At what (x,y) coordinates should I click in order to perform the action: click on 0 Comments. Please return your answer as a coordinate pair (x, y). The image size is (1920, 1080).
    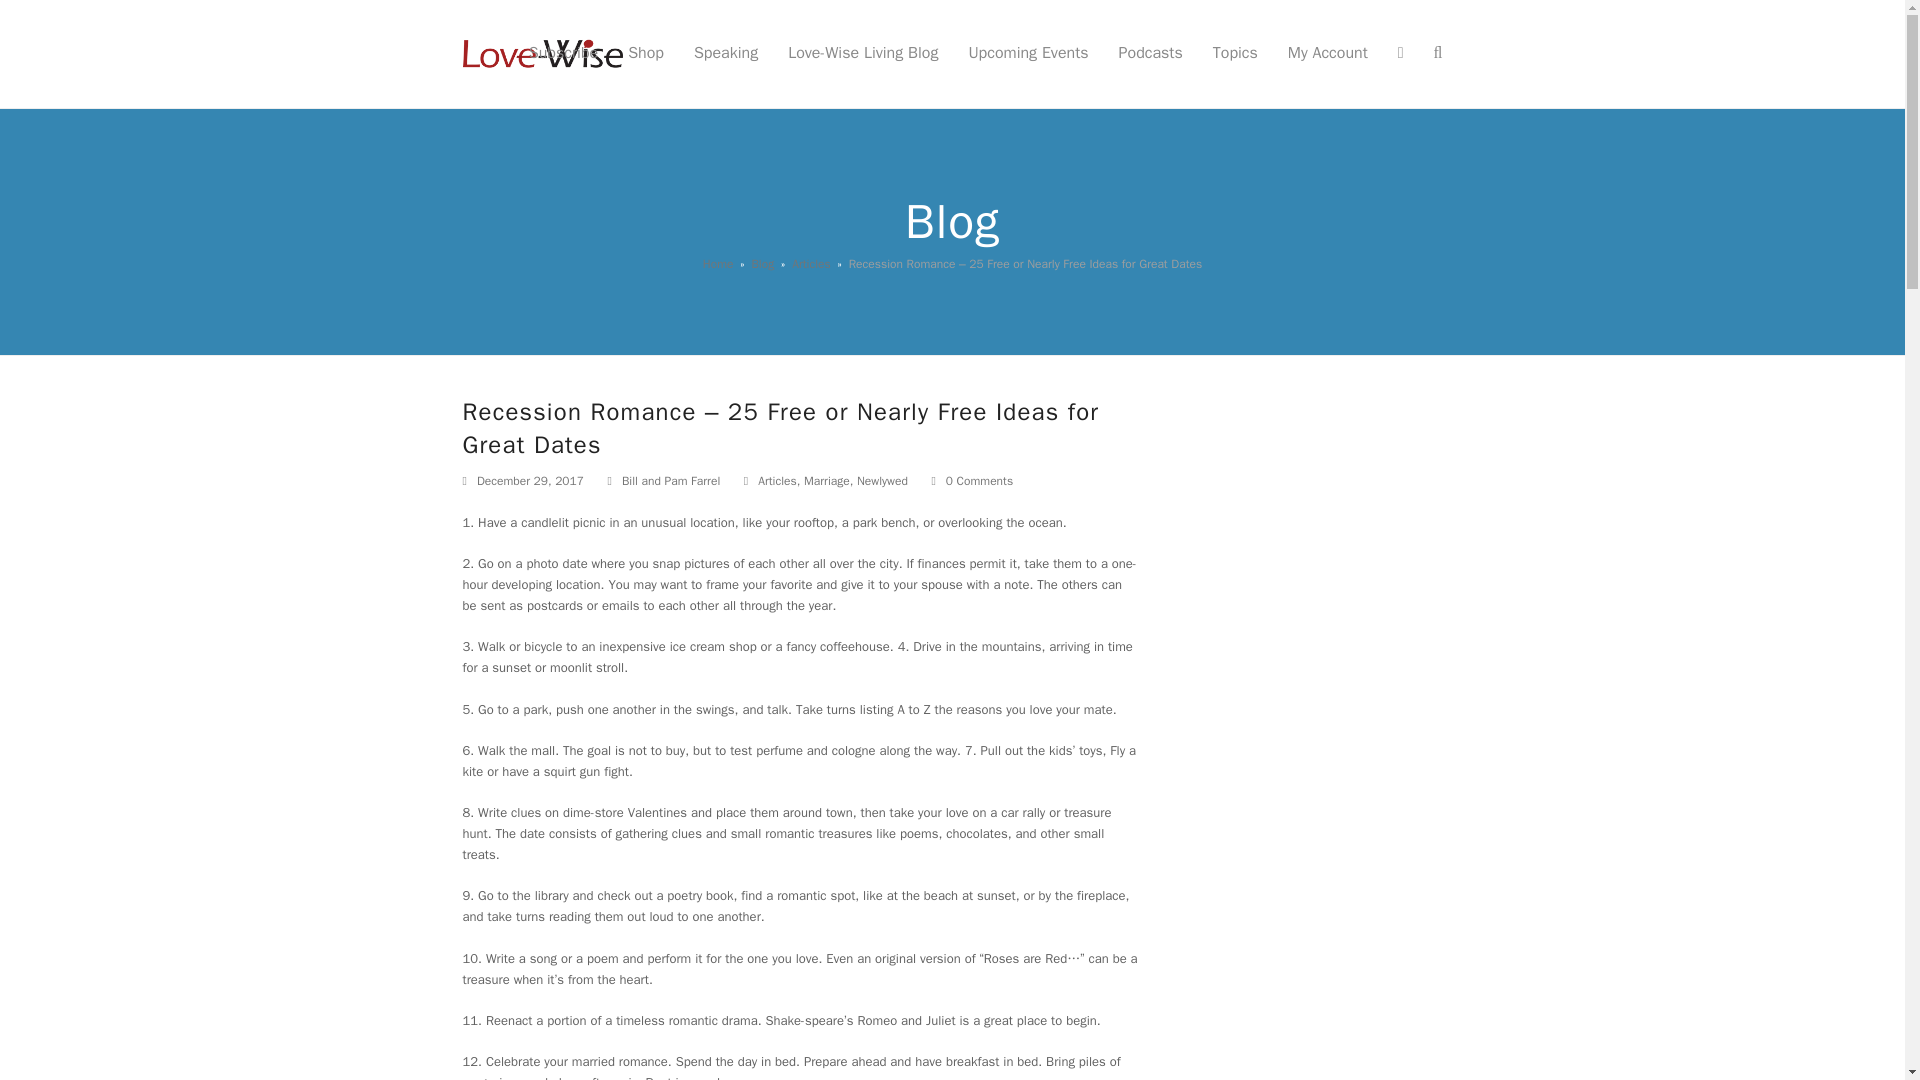
    Looking at the image, I should click on (972, 482).